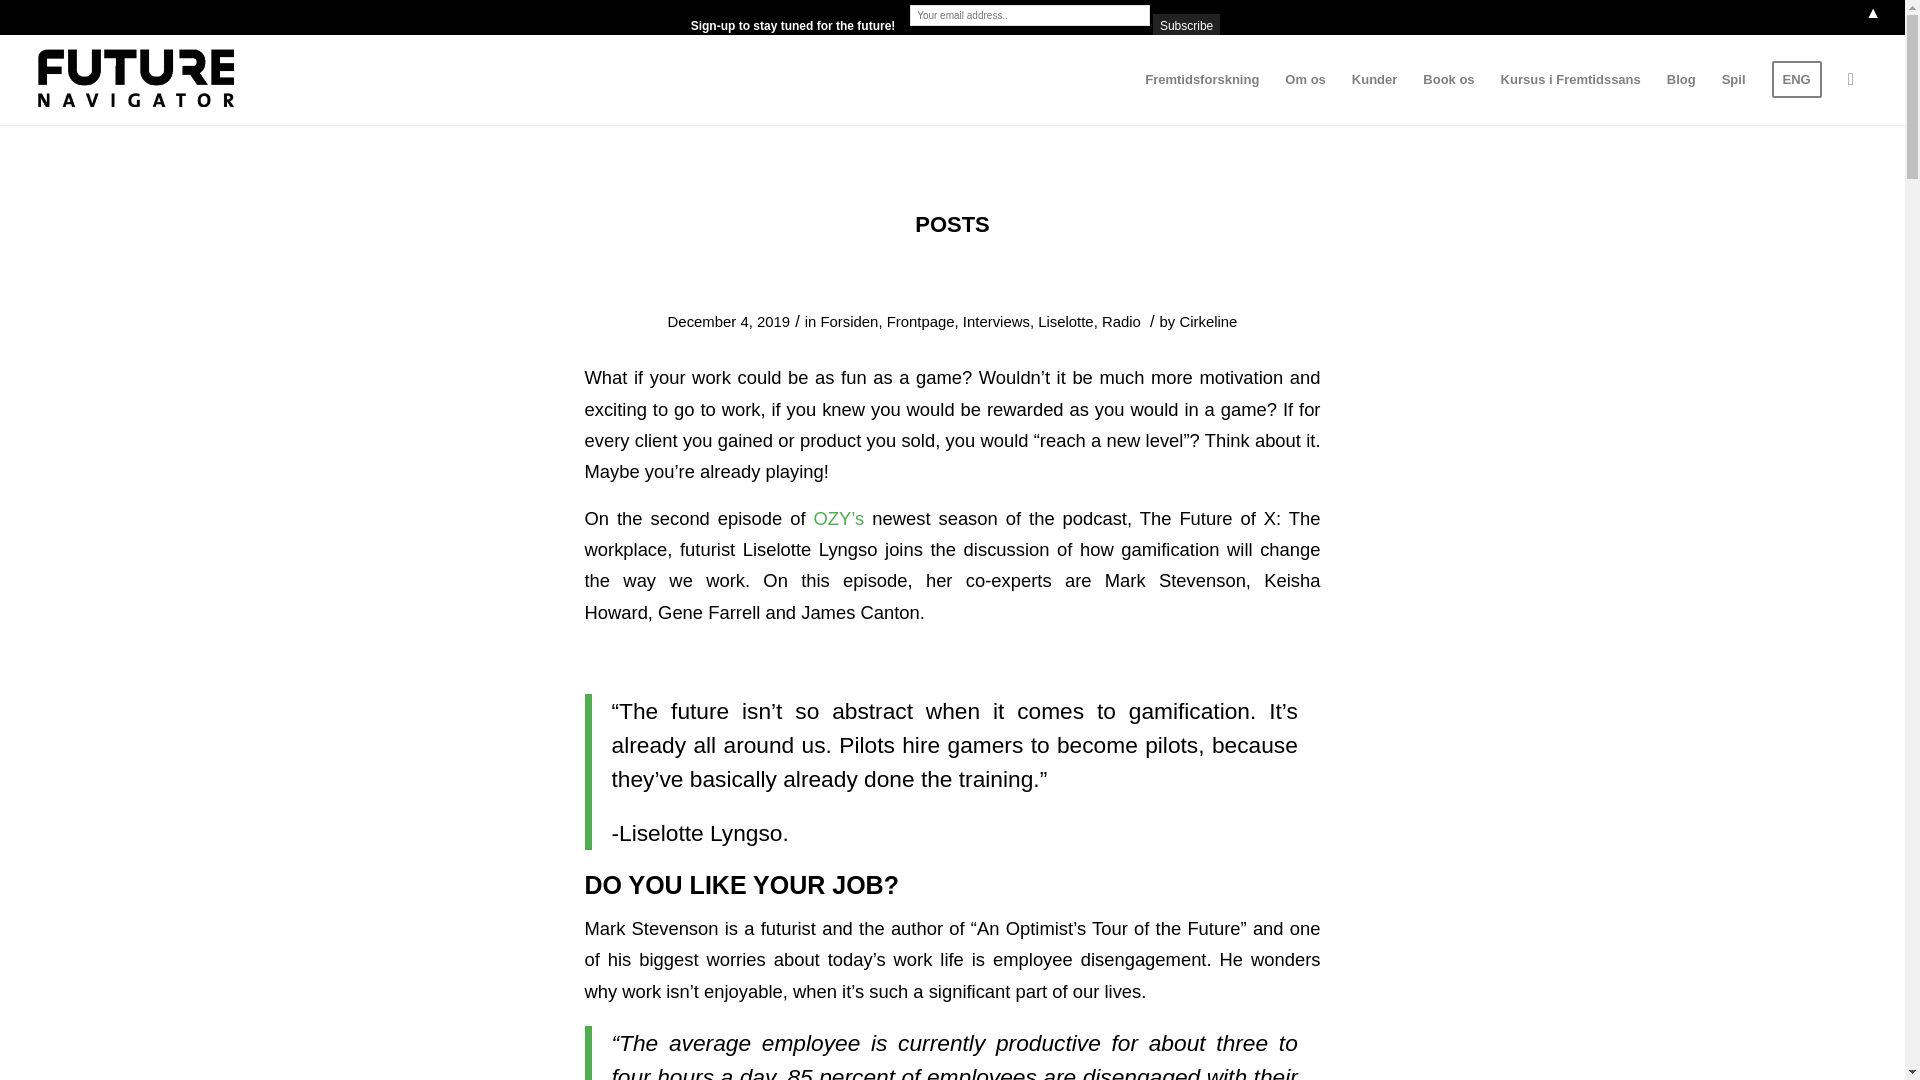  What do you see at coordinates (1570, 80) in the screenshot?
I see `Kursus i Fremtidssans` at bounding box center [1570, 80].